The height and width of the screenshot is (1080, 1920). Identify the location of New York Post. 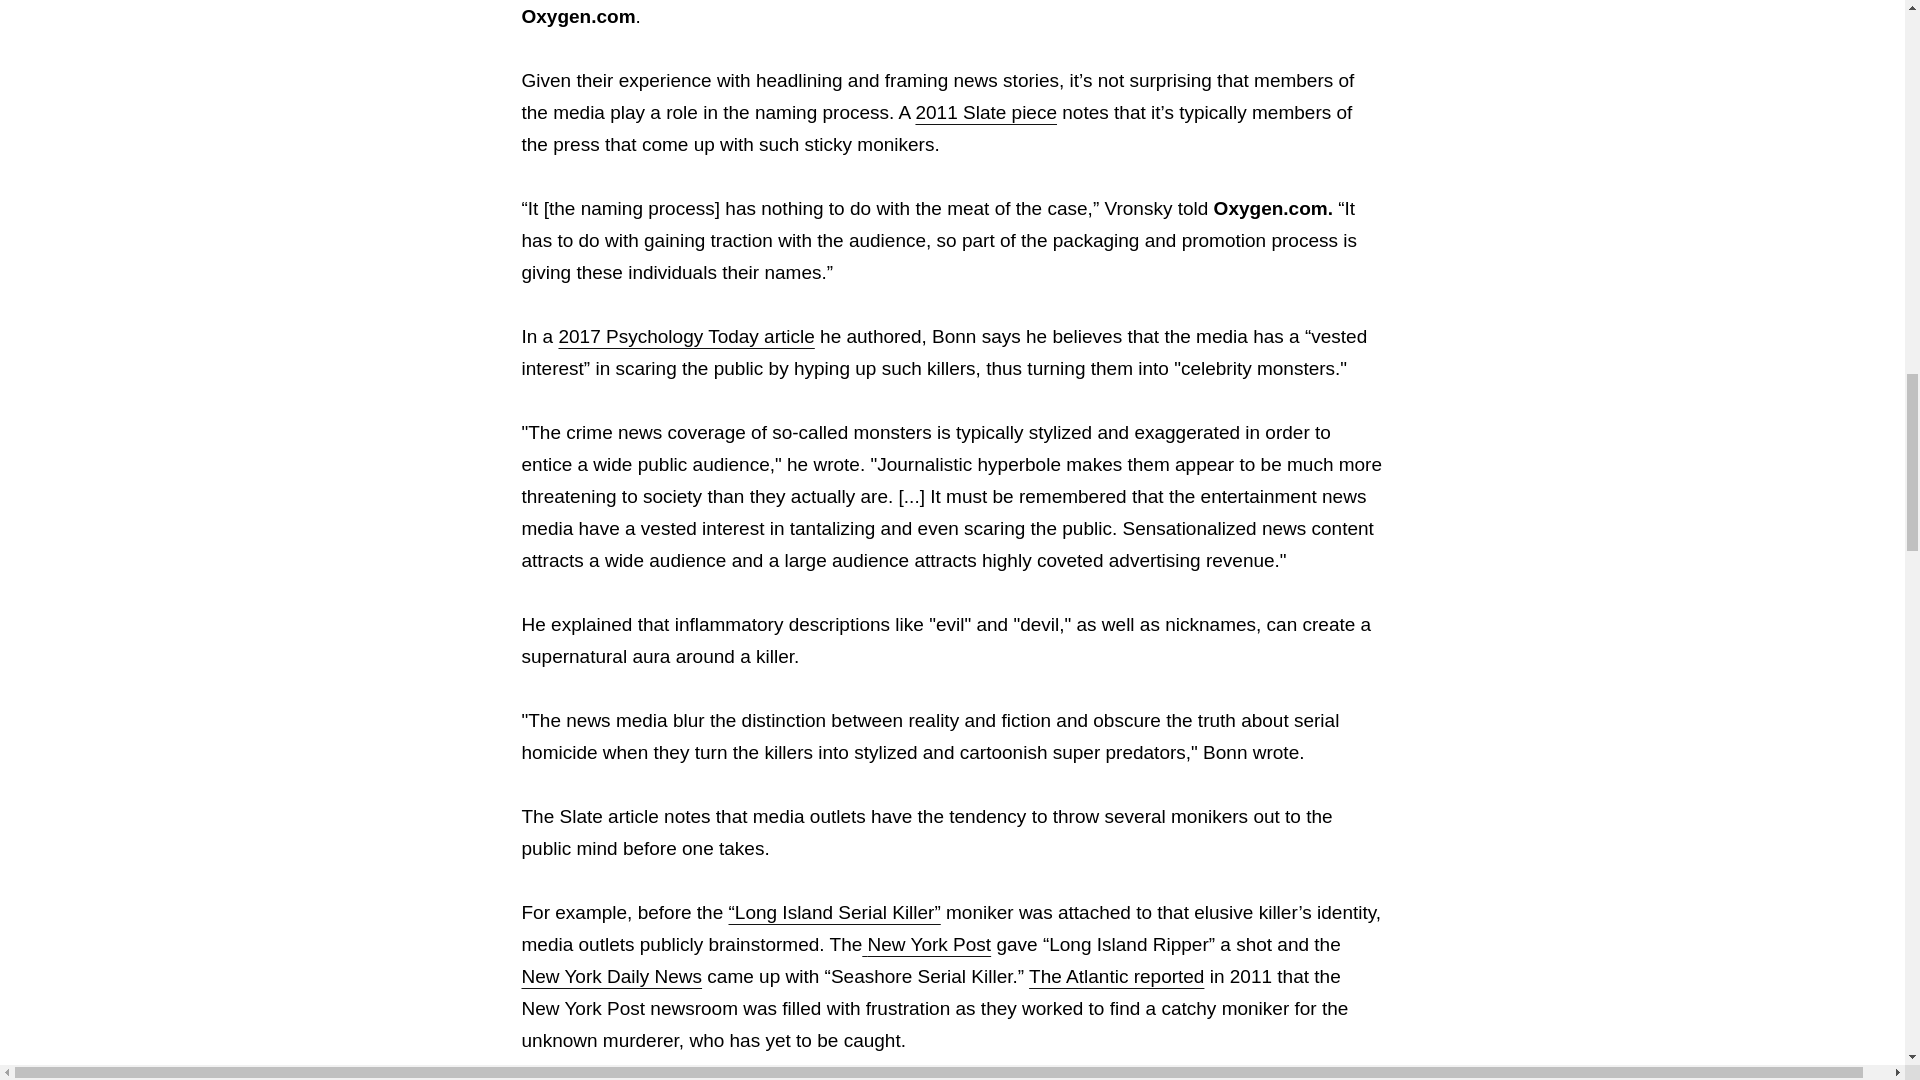
(926, 944).